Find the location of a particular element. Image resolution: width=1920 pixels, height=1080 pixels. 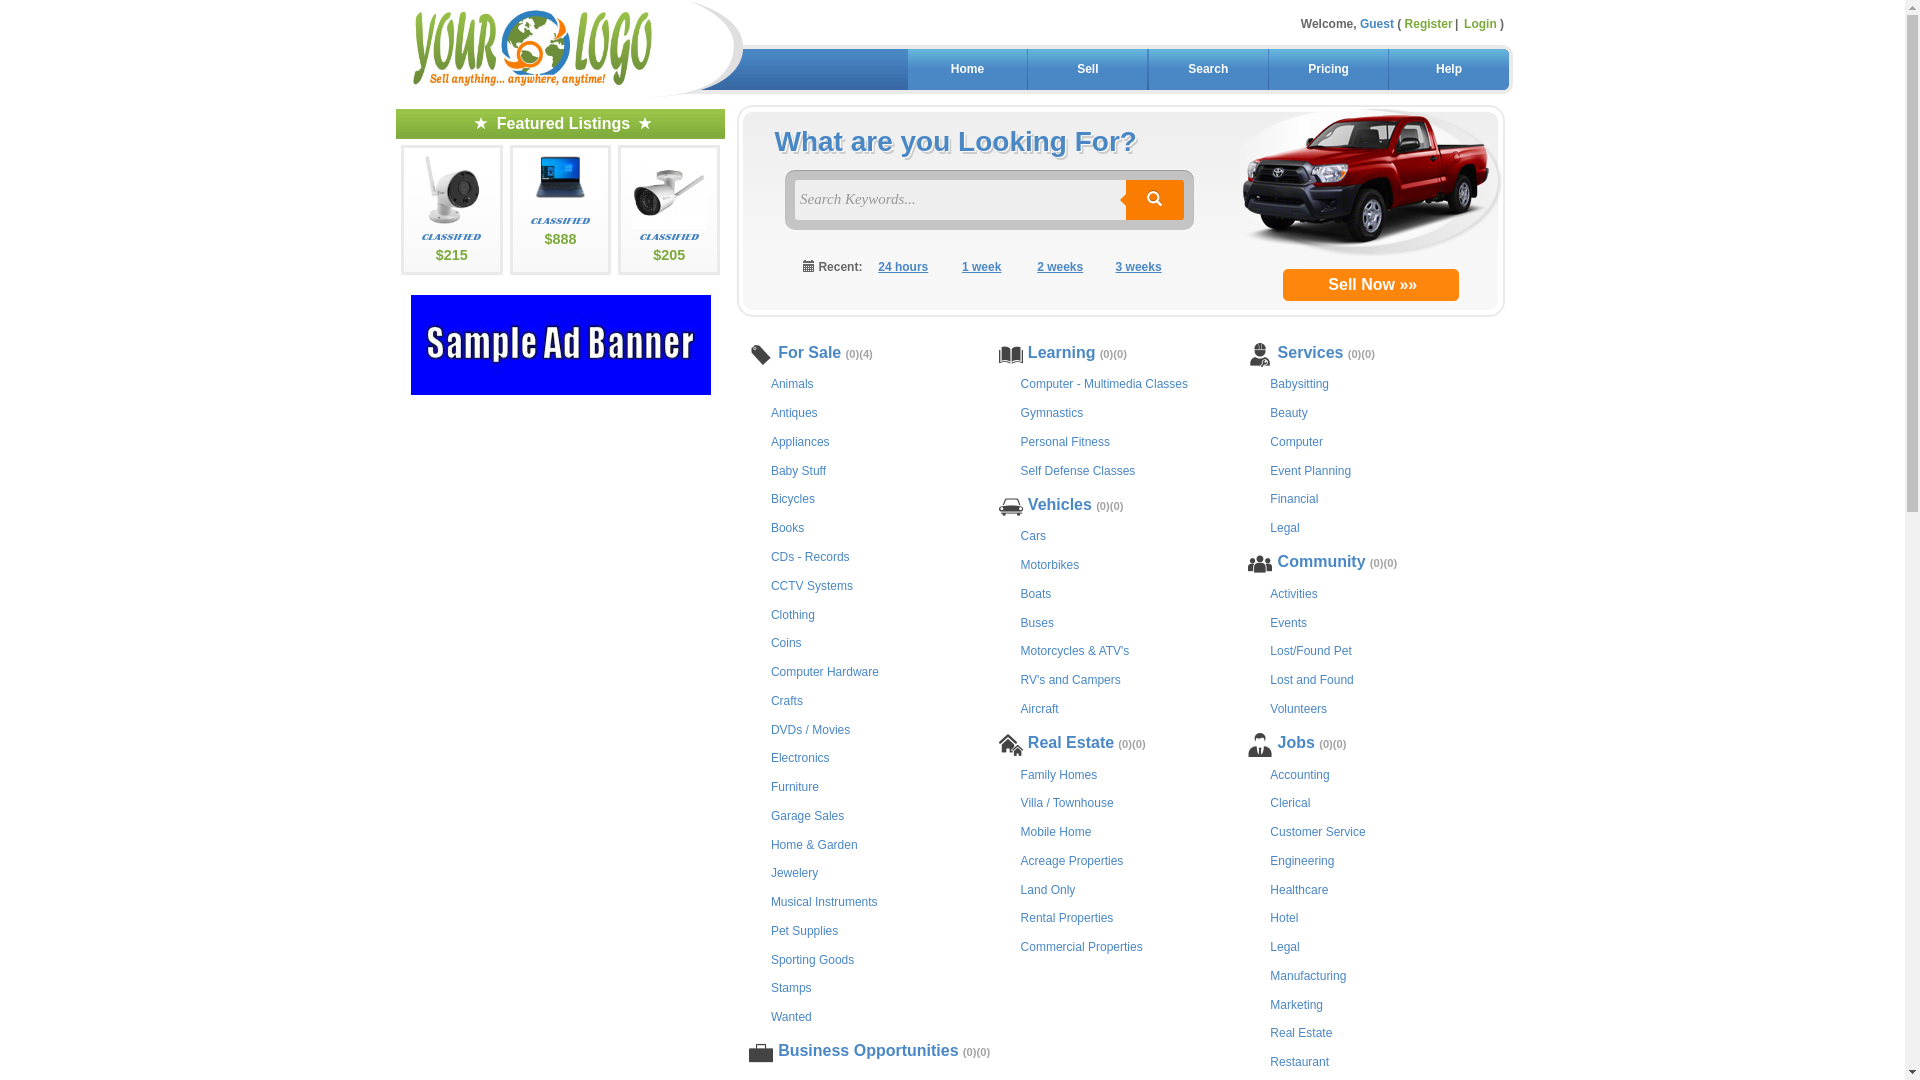

Garage Sales is located at coordinates (808, 814).